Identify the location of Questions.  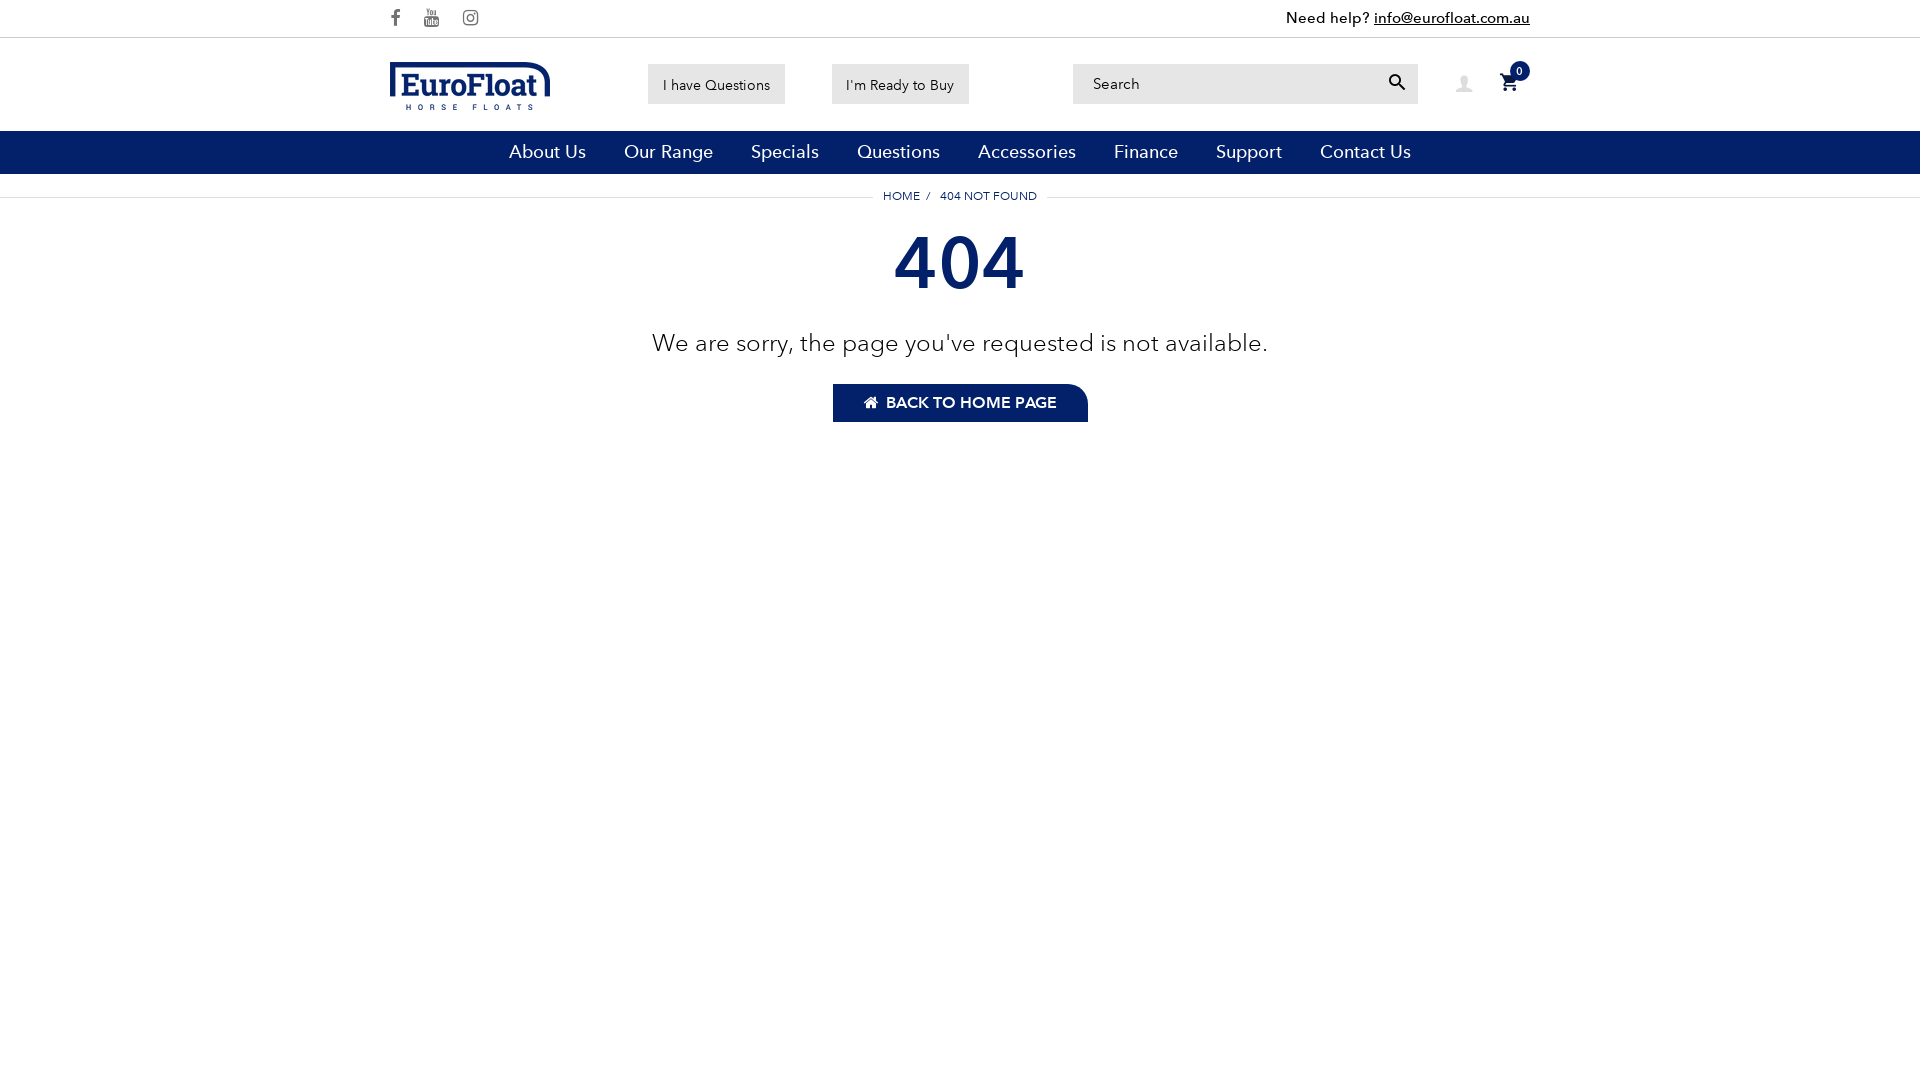
(898, 152).